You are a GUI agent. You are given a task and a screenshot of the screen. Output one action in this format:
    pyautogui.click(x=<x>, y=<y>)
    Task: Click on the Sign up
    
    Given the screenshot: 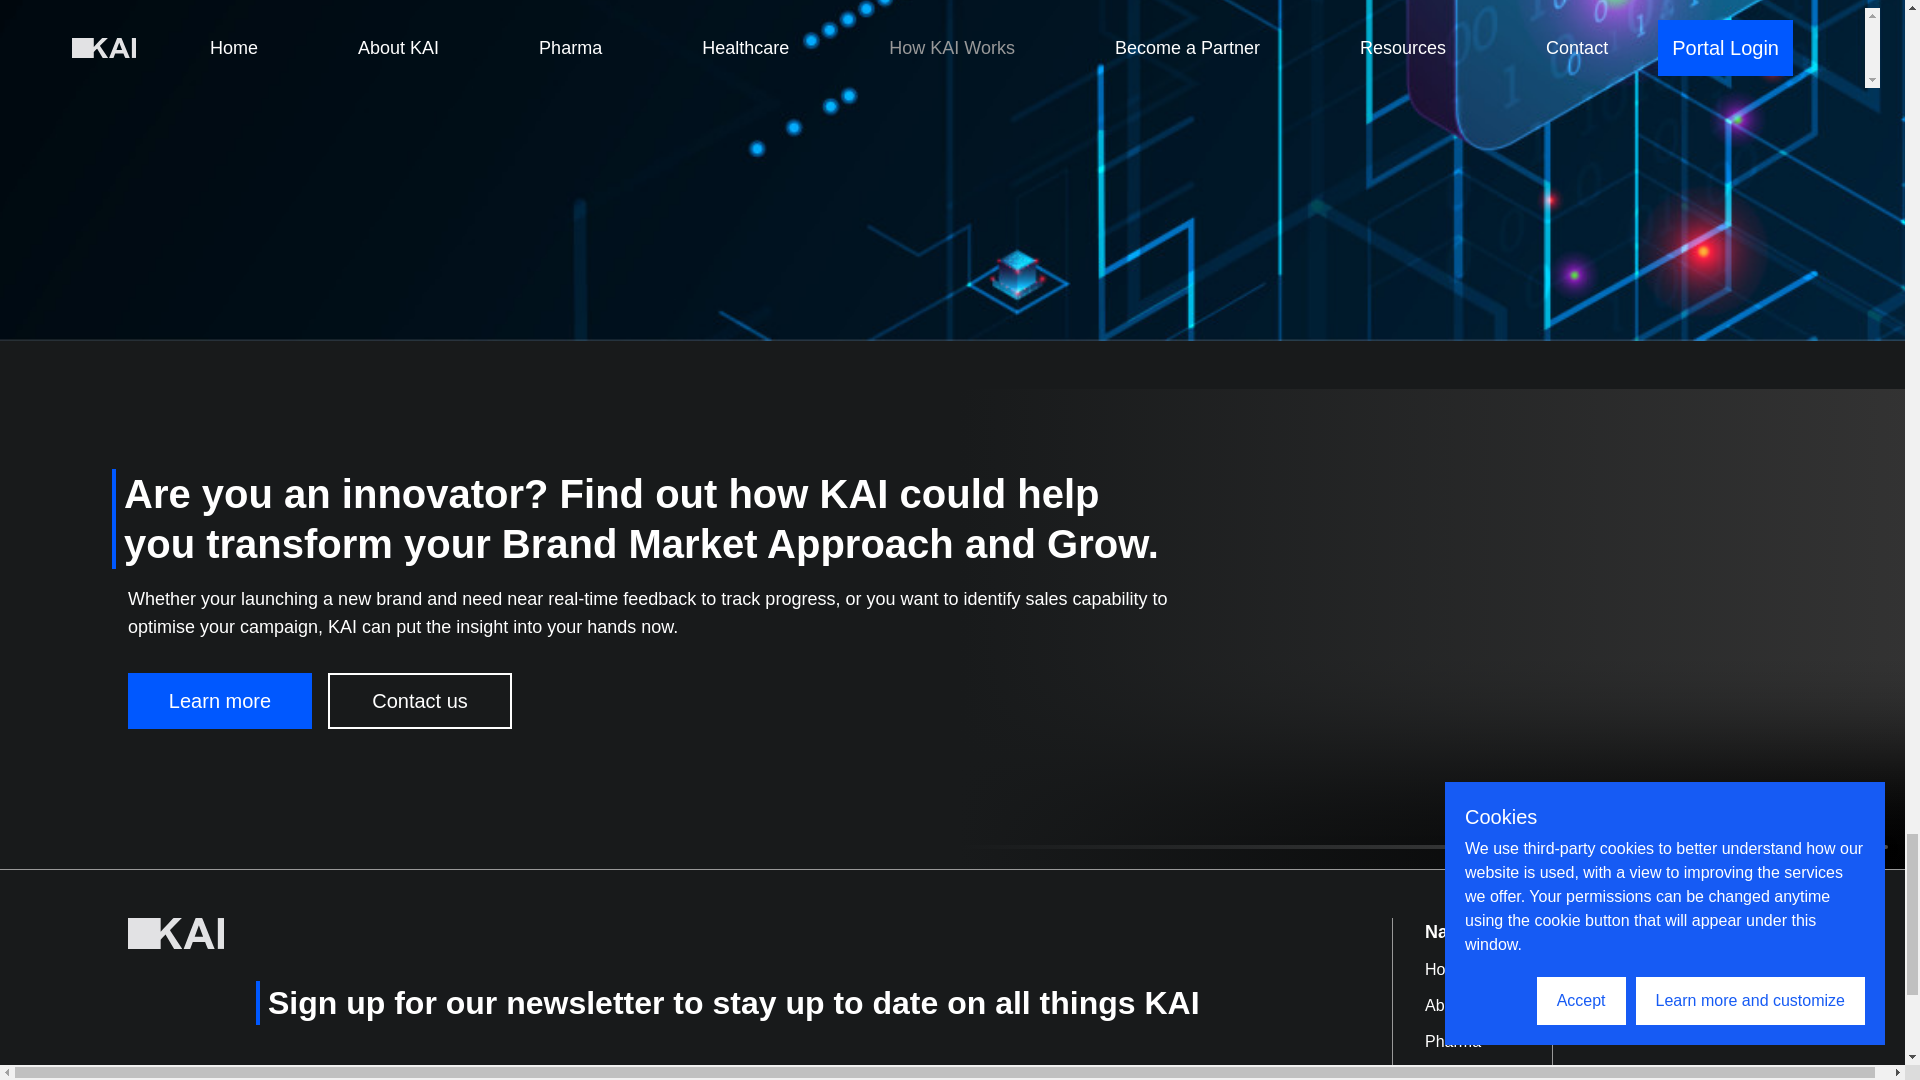 What is the action you would take?
    pyautogui.click(x=980, y=1076)
    